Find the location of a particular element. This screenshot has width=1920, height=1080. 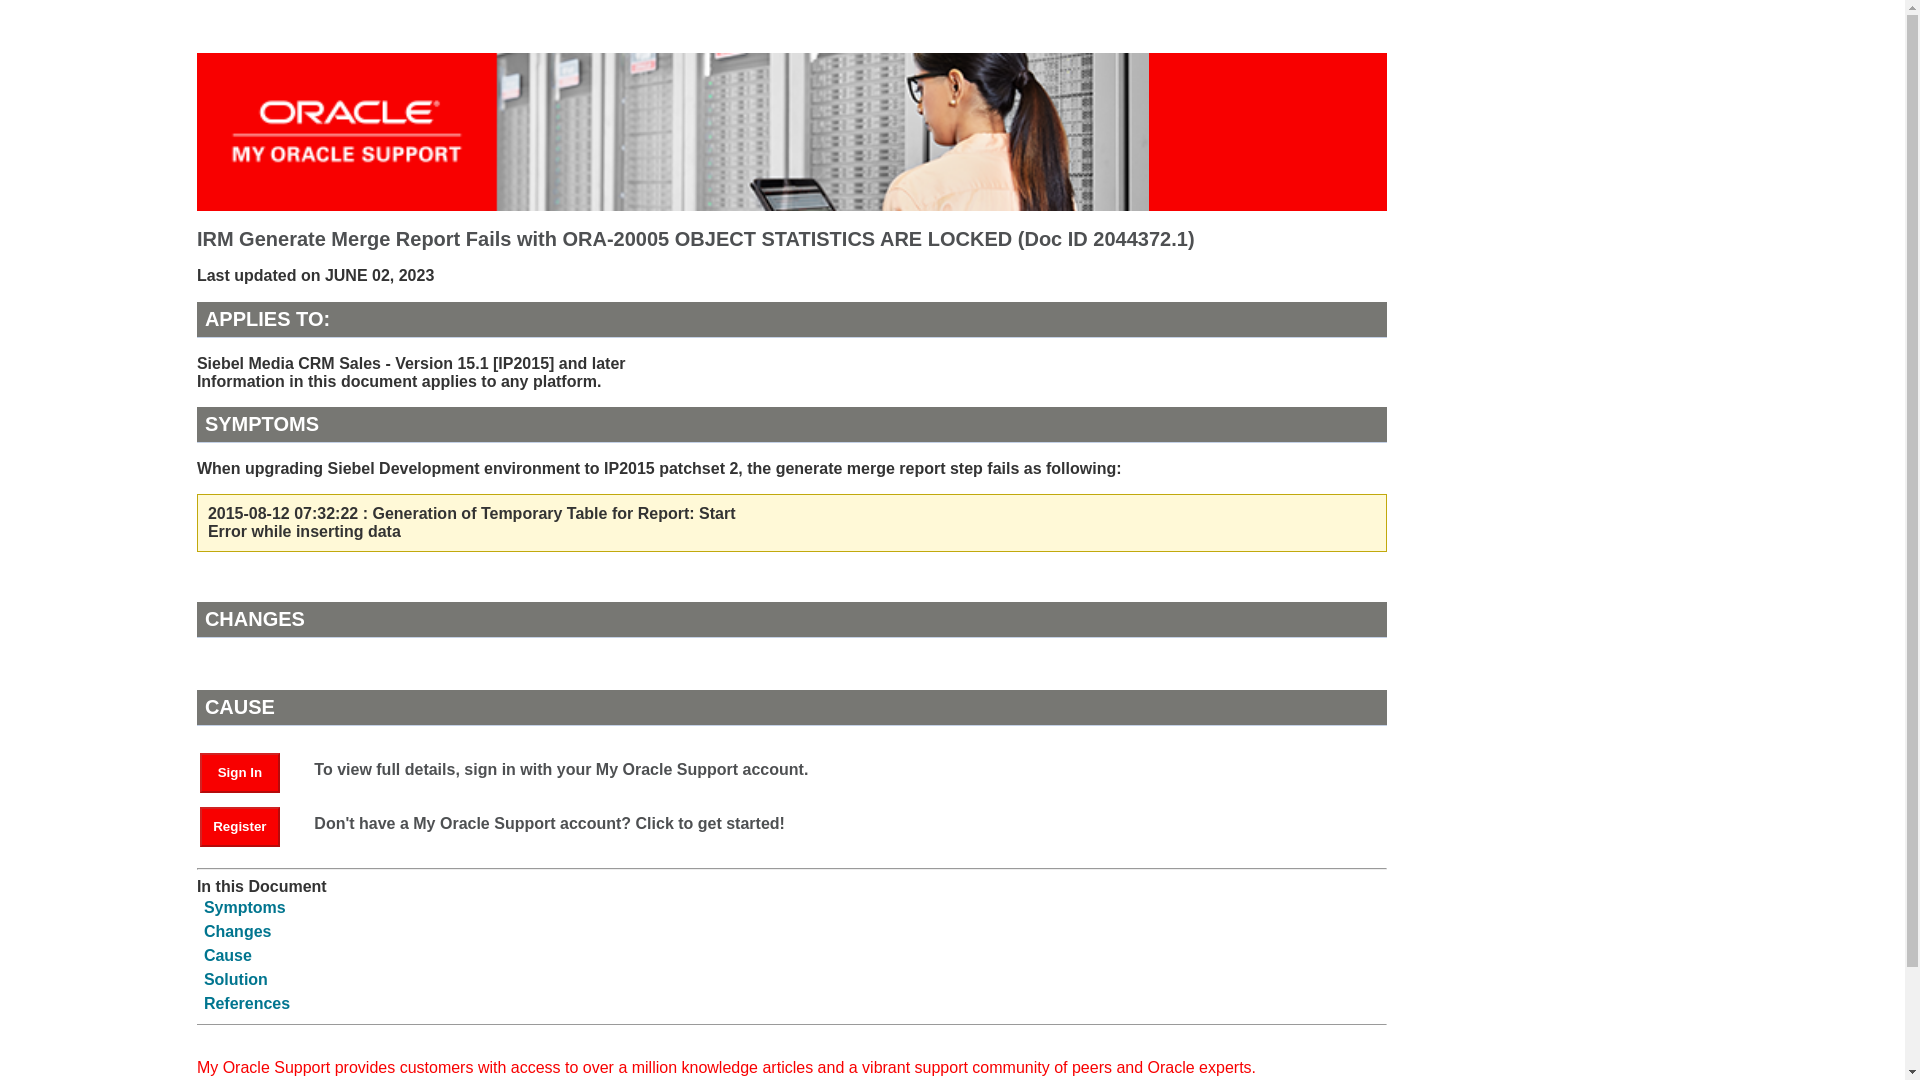

Cause is located at coordinates (227, 956).